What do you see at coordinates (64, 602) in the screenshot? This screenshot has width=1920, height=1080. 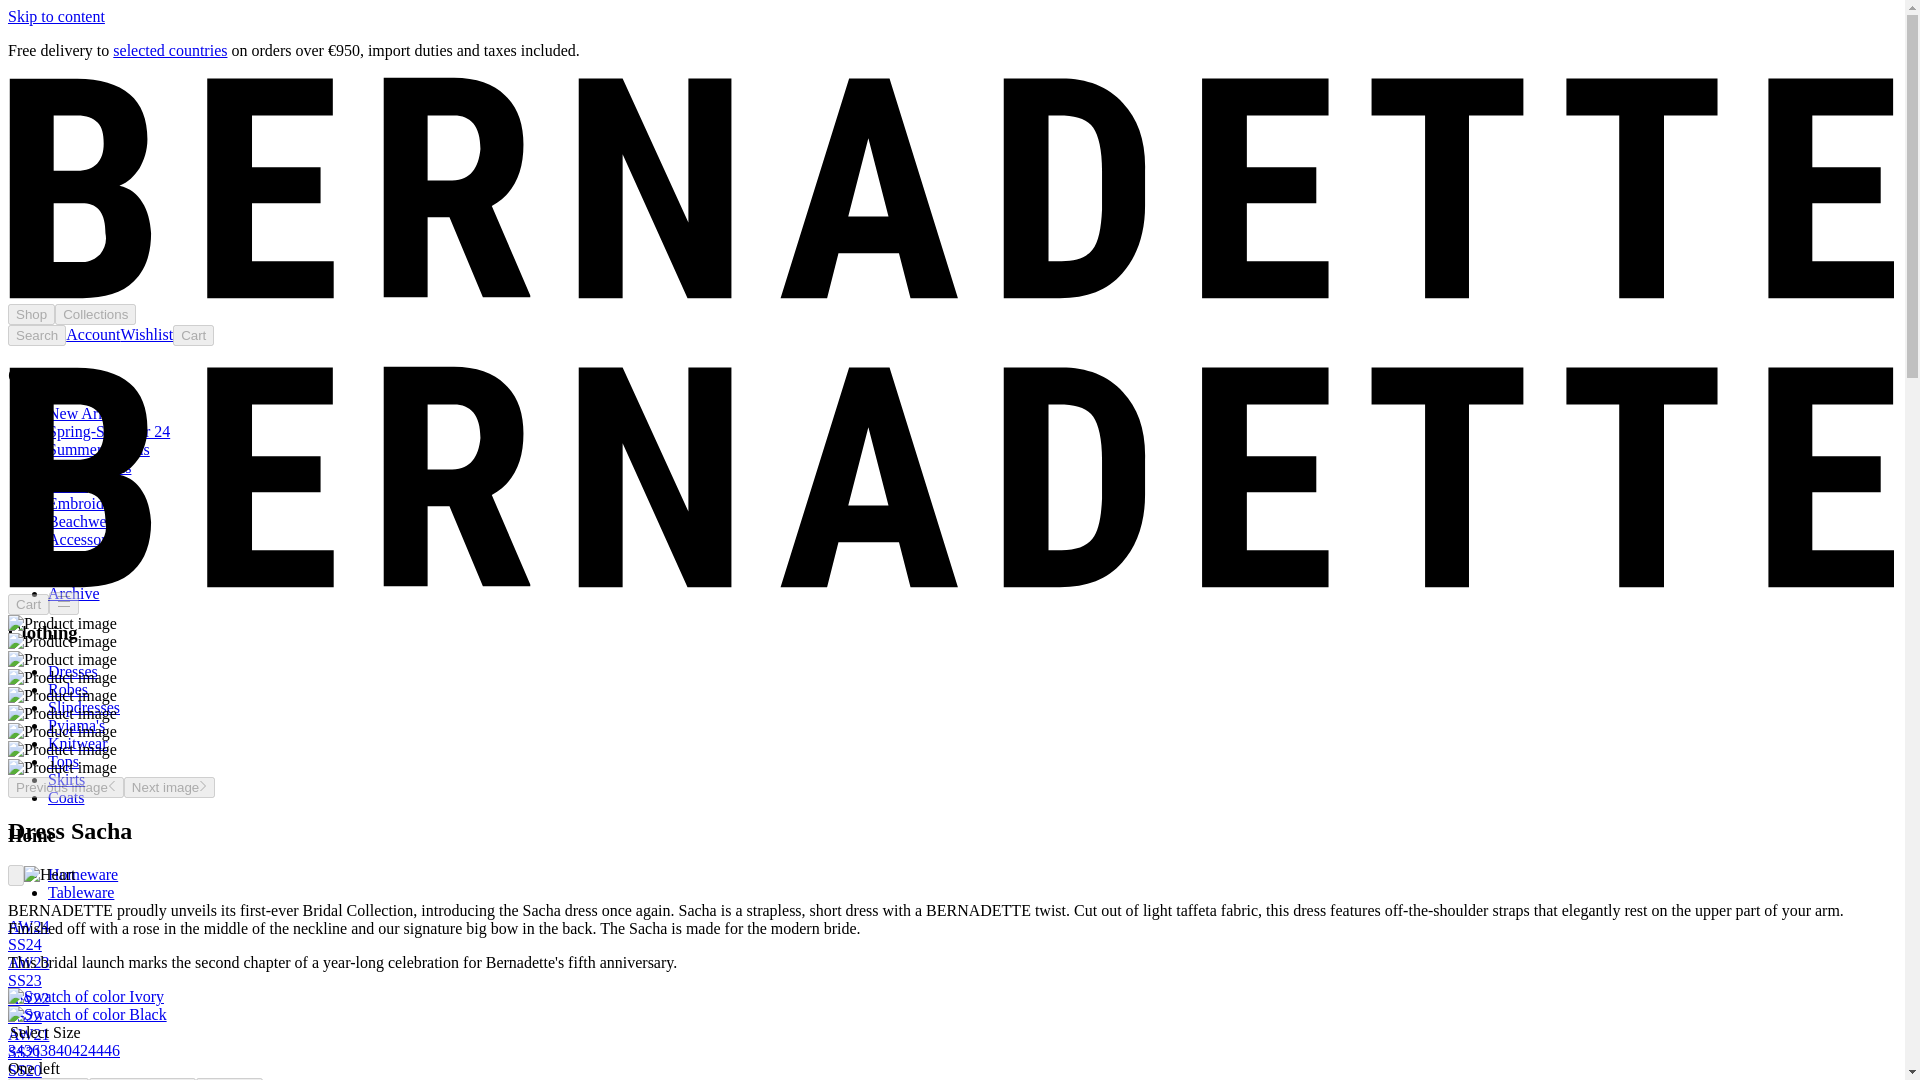 I see `Menu` at bounding box center [64, 602].